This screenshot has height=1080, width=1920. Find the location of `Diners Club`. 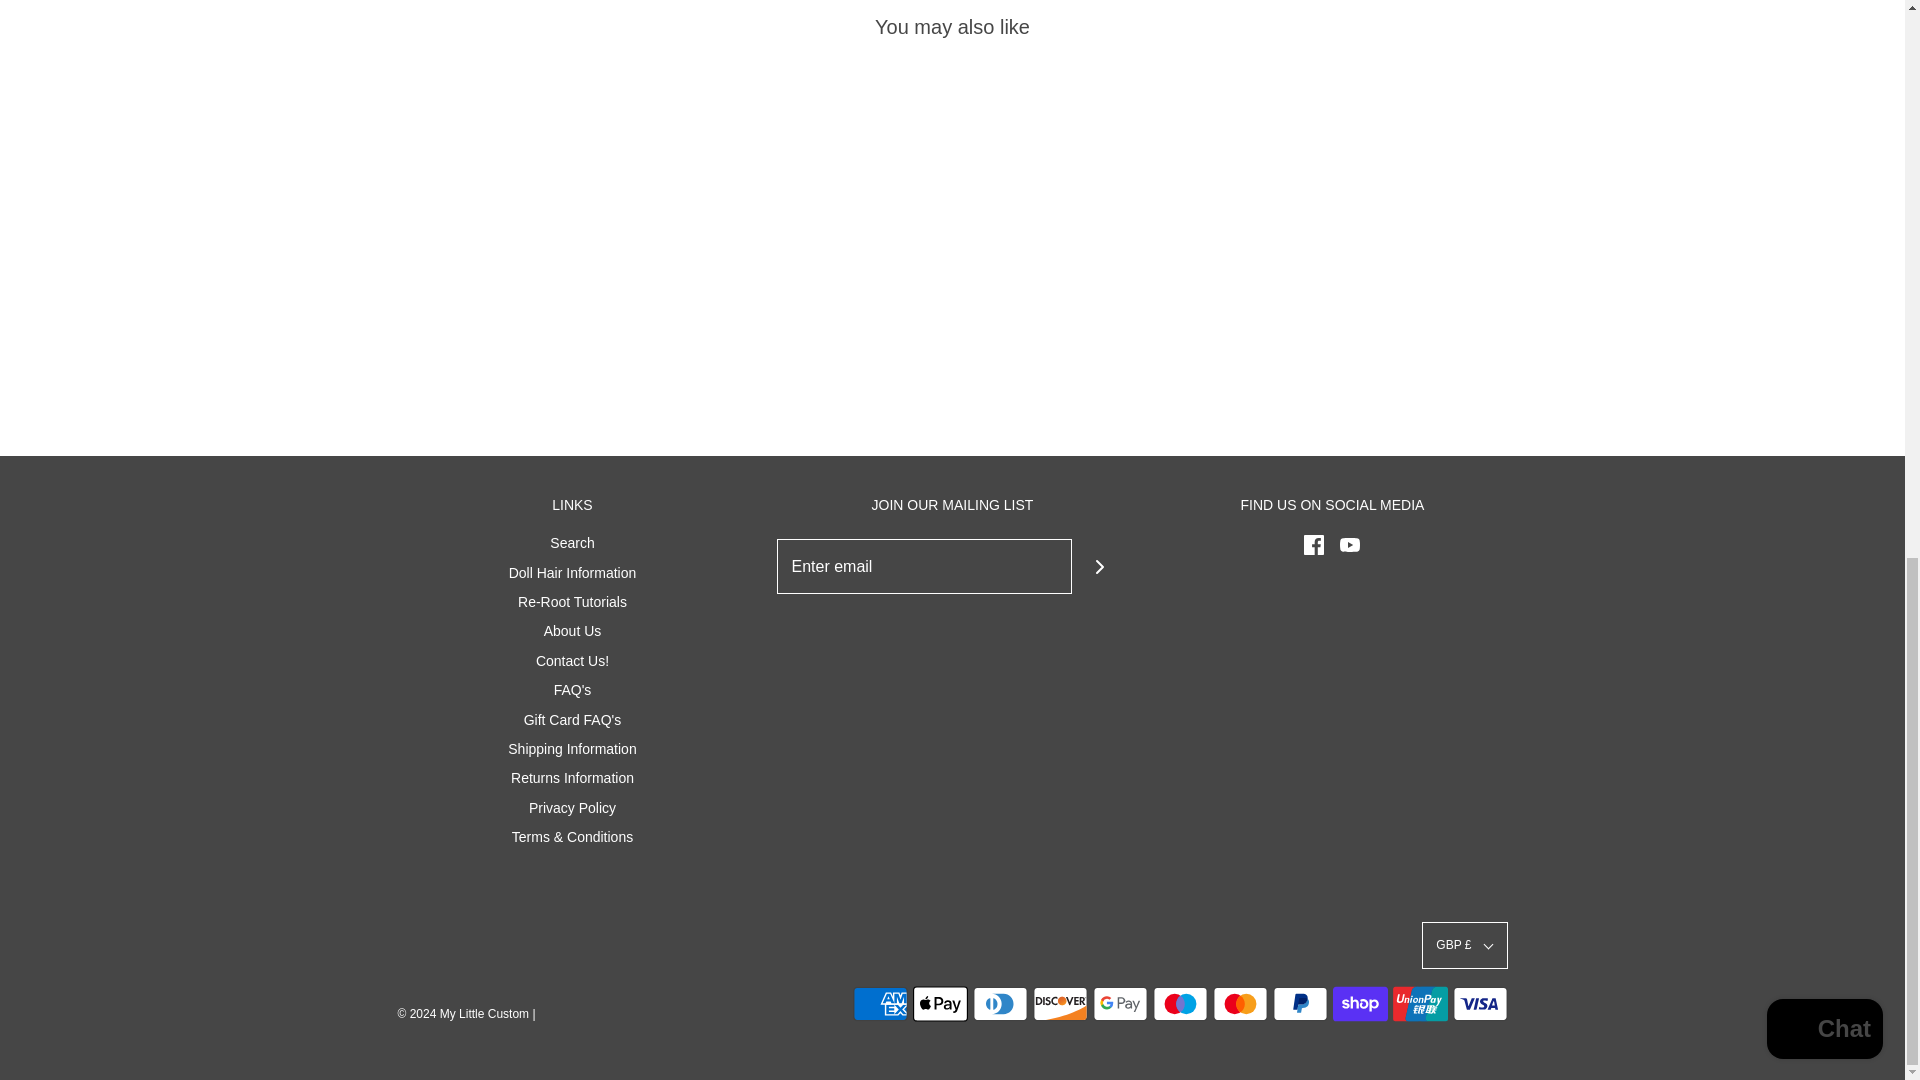

Diners Club is located at coordinates (999, 1003).